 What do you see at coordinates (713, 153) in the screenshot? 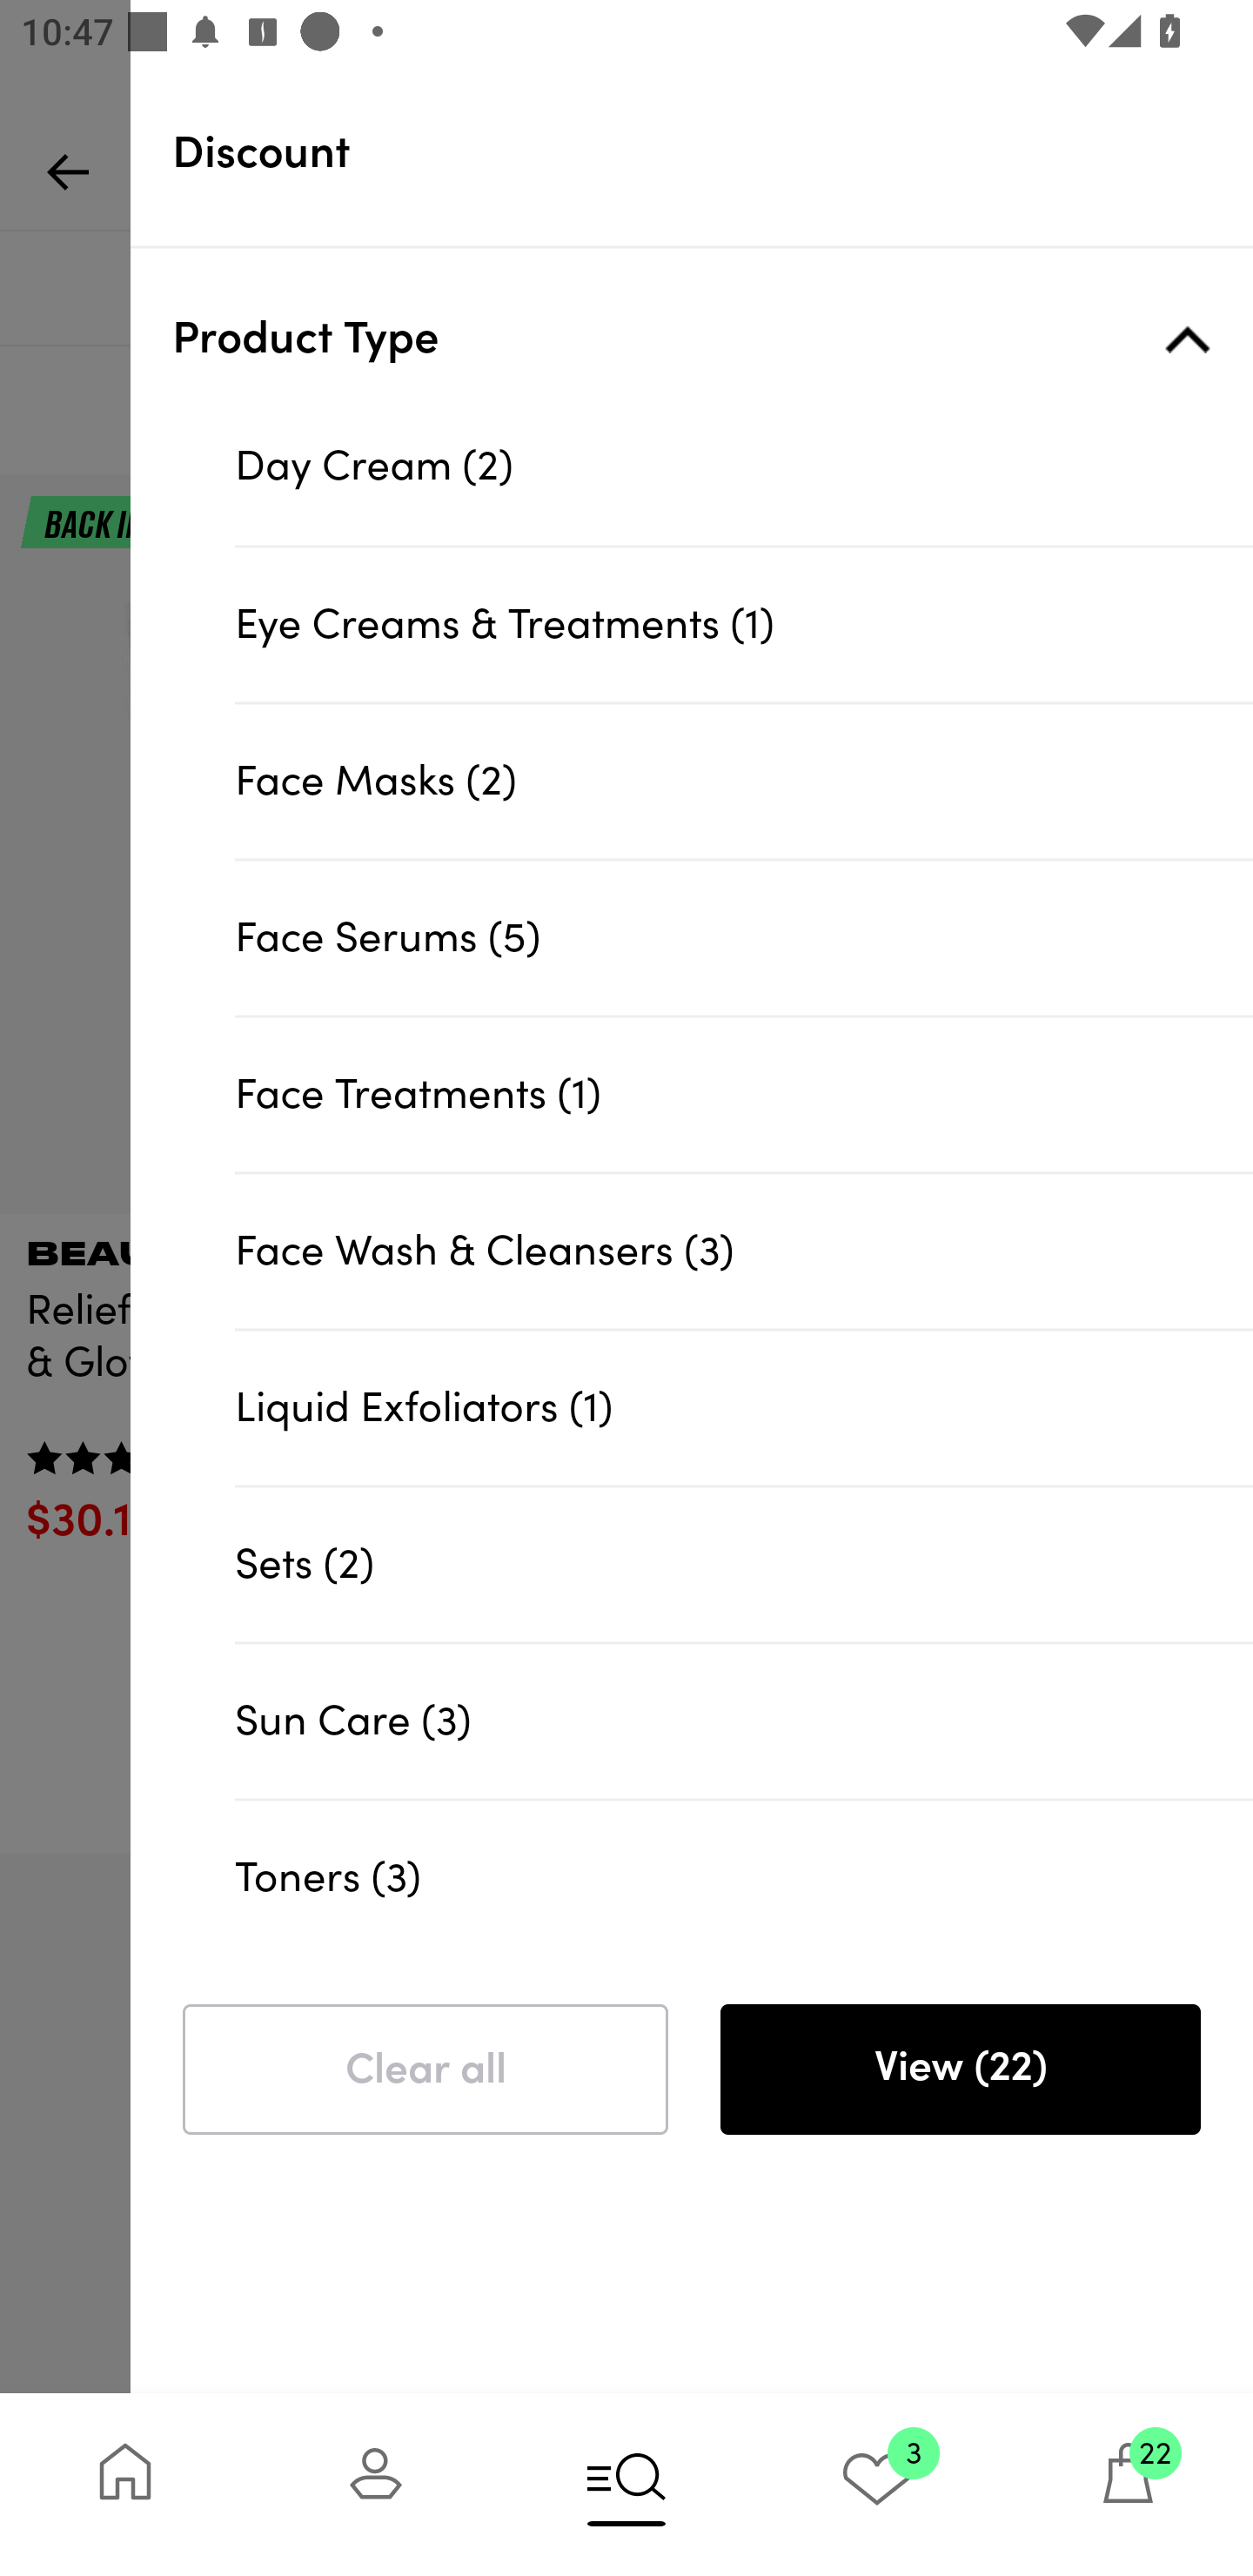
I see `Discount` at bounding box center [713, 153].